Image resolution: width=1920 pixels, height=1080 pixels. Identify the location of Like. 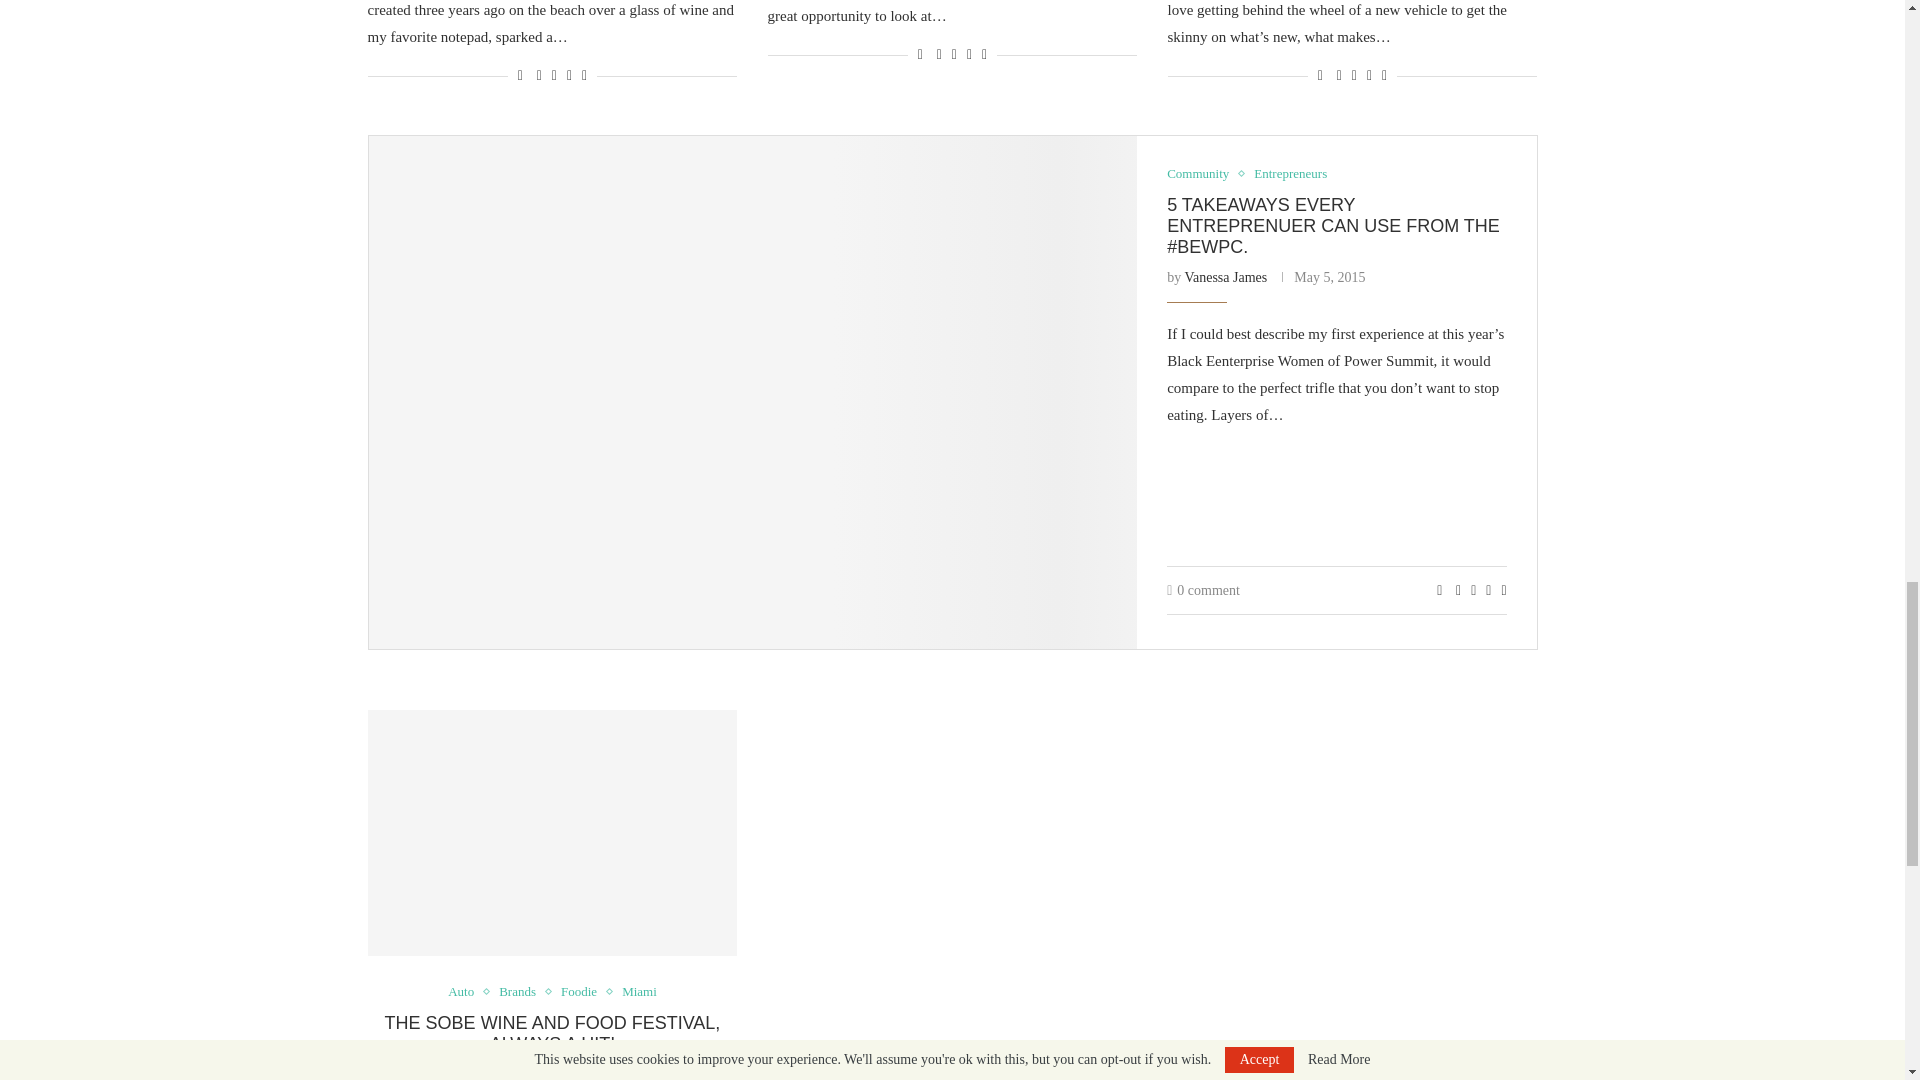
(1320, 76).